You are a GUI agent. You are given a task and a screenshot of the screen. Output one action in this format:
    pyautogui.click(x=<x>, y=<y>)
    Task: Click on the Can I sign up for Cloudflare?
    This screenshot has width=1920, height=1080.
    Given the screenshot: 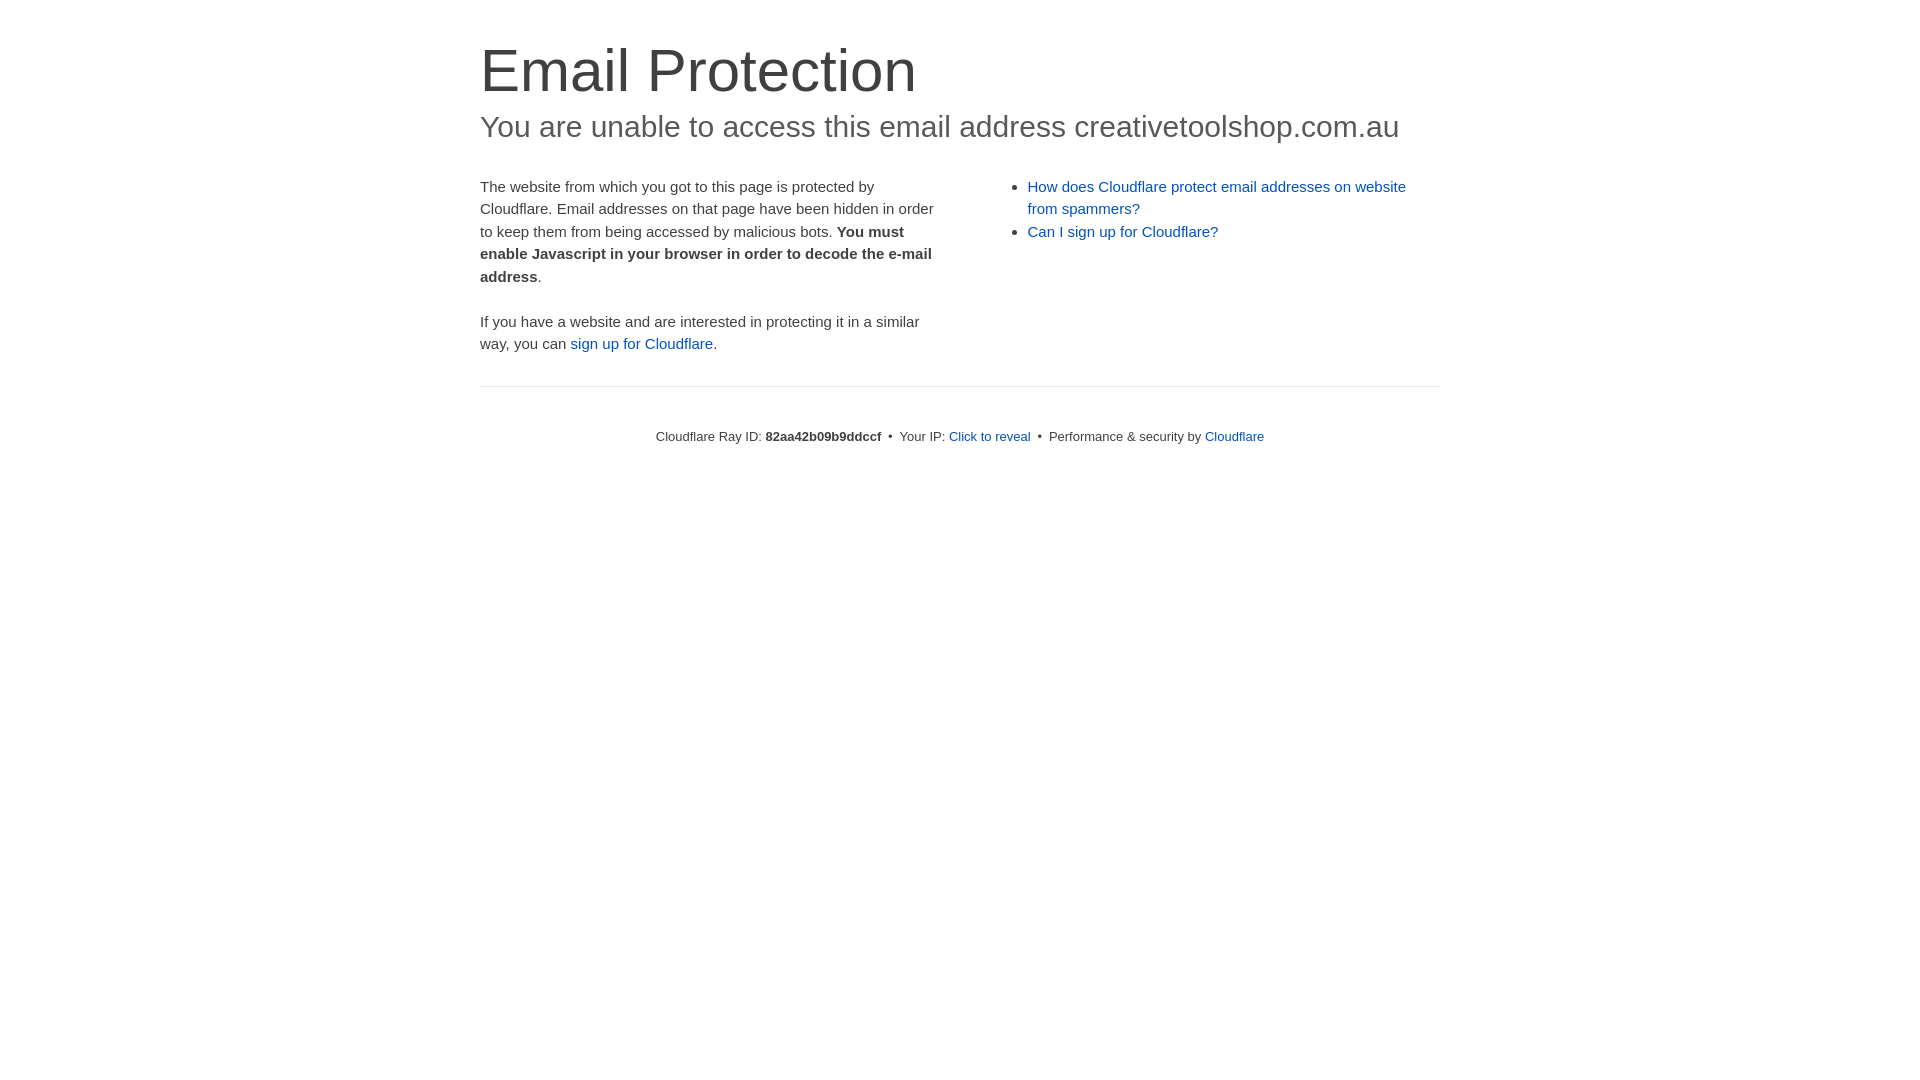 What is the action you would take?
    pyautogui.click(x=1124, y=232)
    